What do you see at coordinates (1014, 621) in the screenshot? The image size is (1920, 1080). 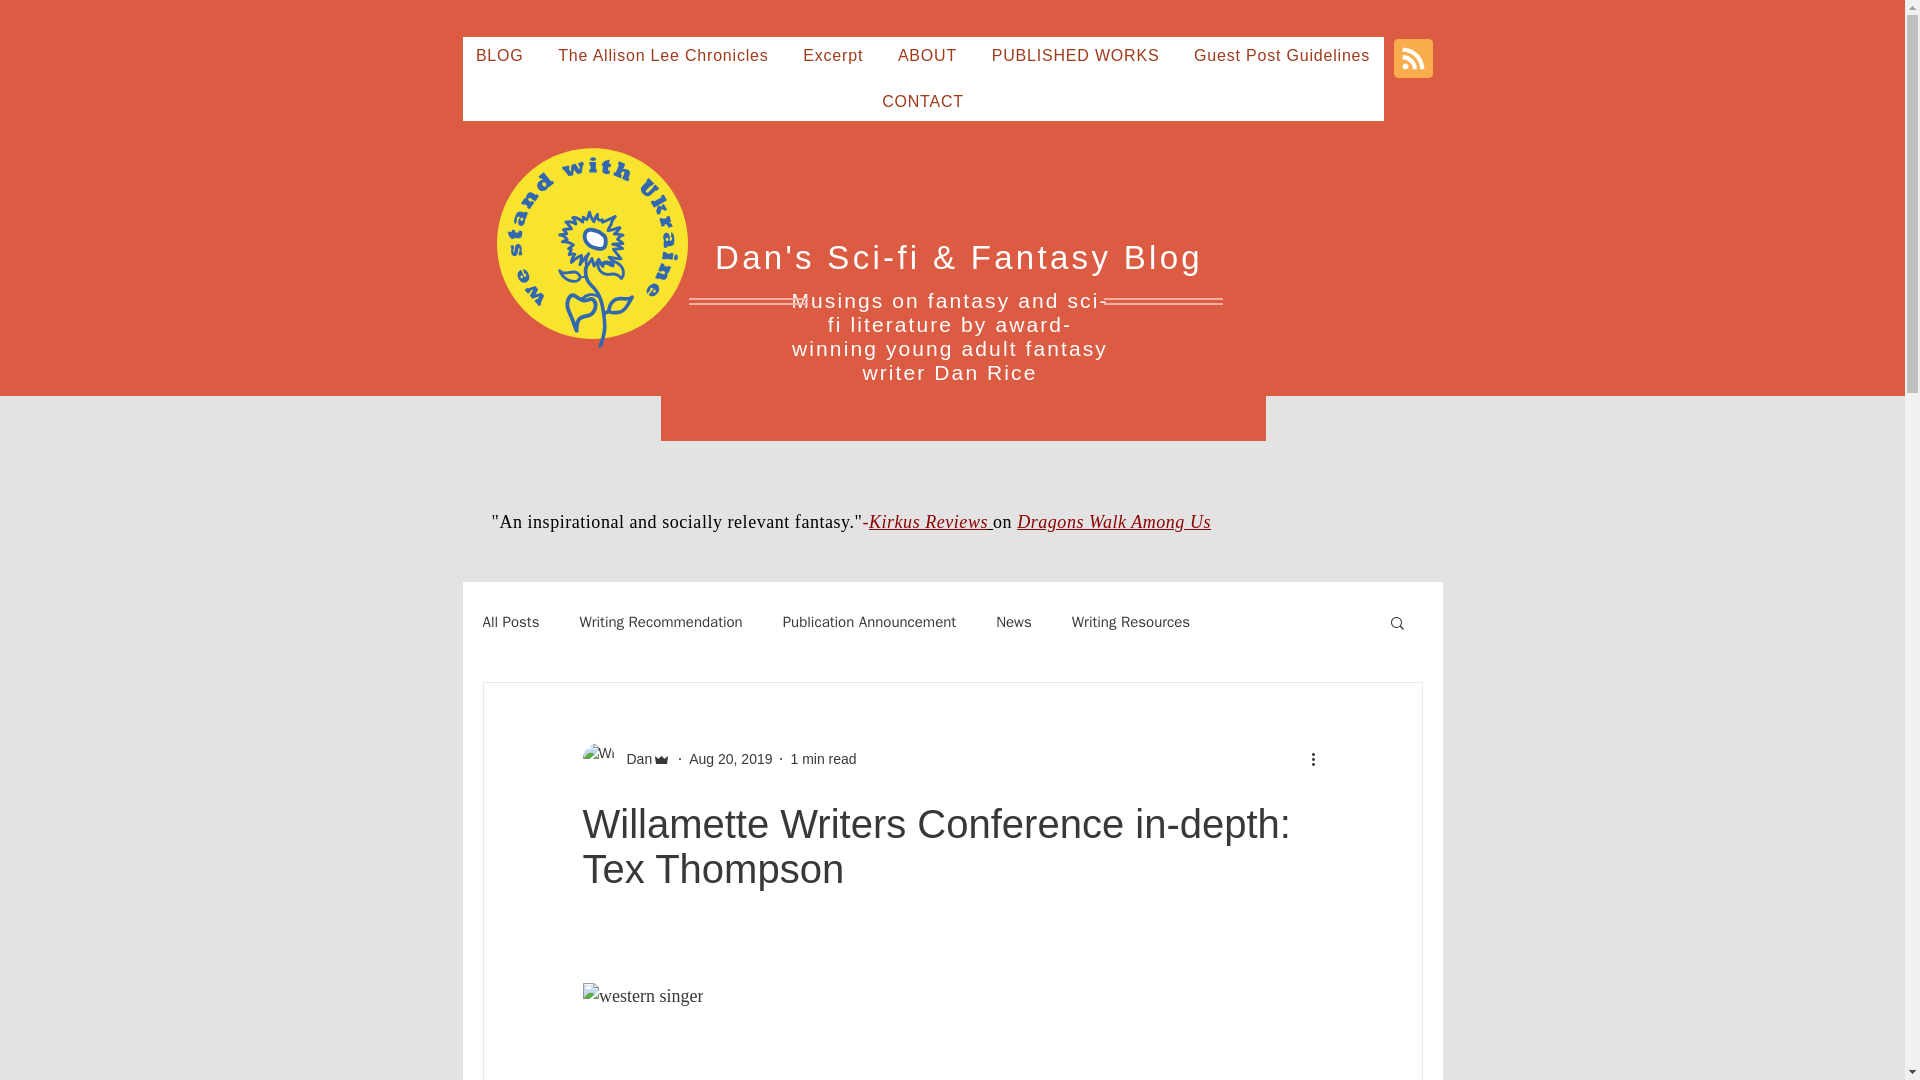 I see `News` at bounding box center [1014, 621].